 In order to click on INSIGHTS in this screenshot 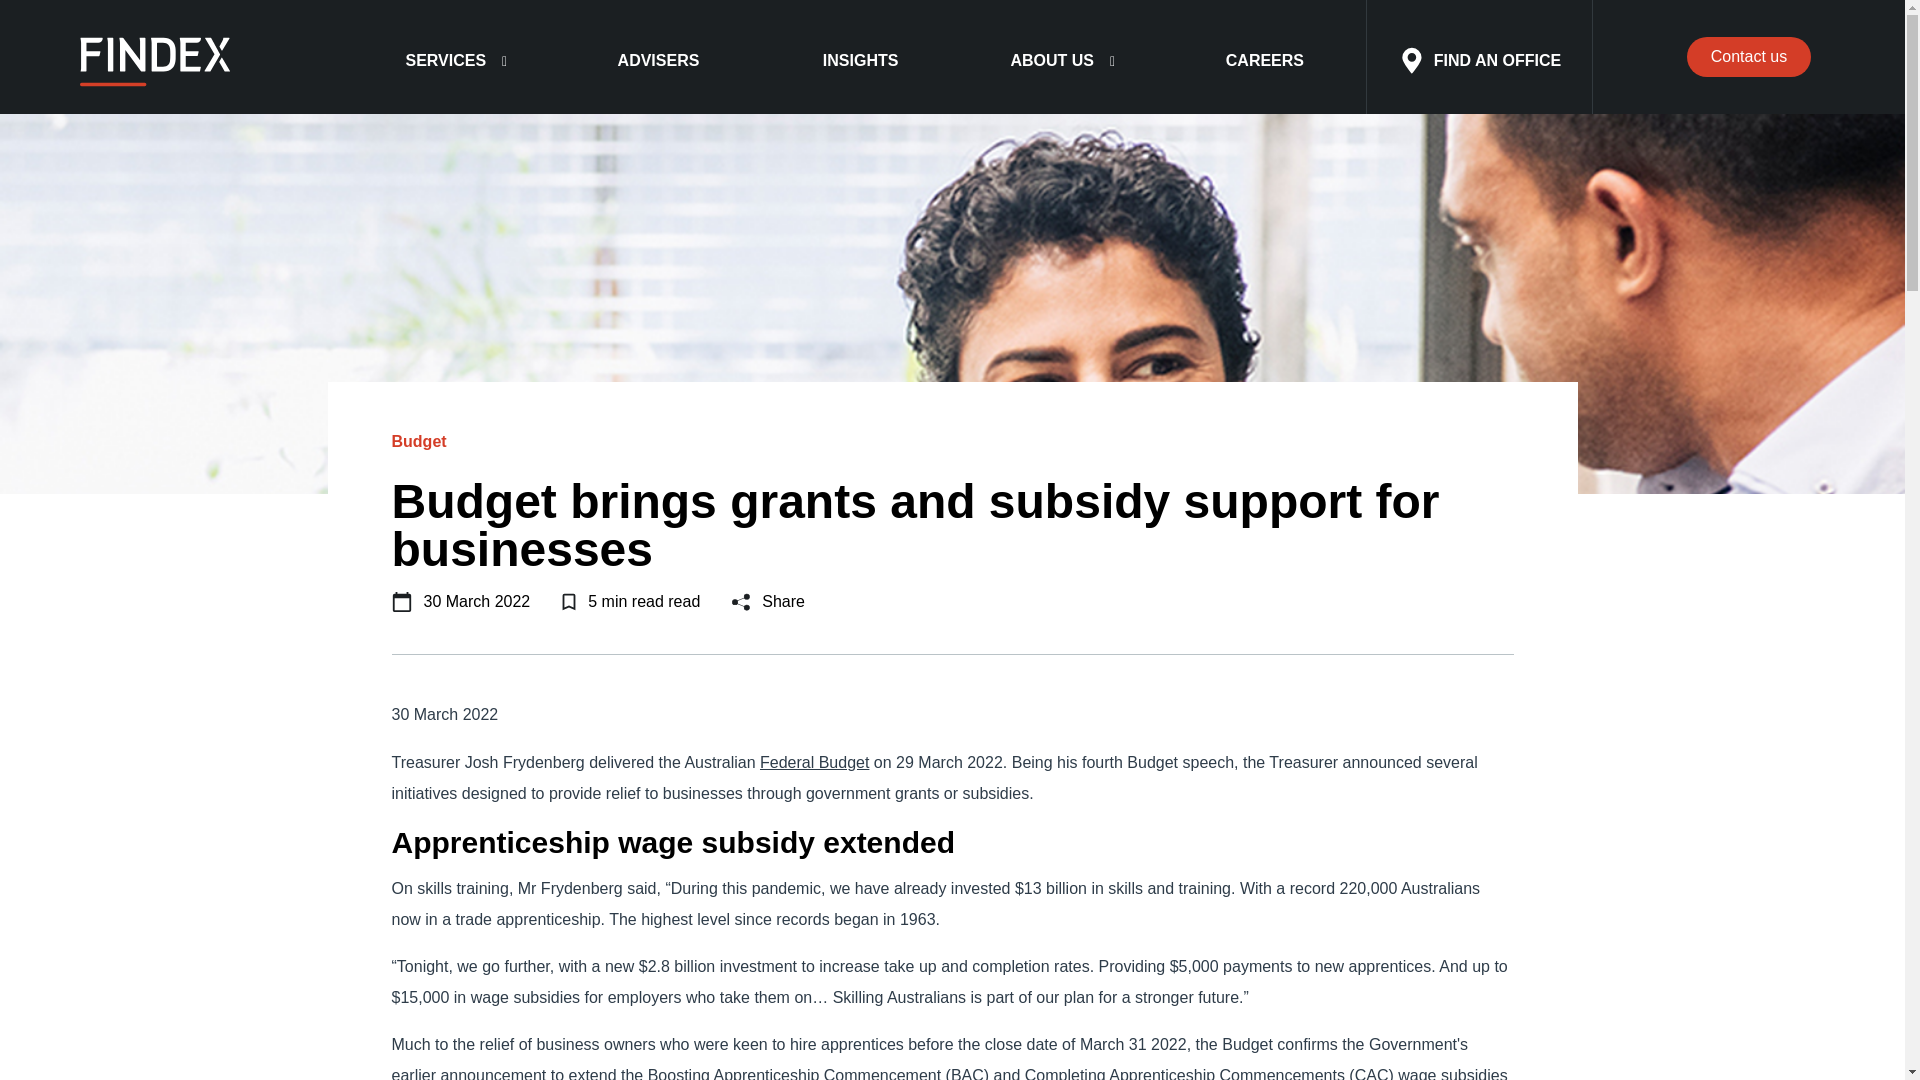, I will do `click(860, 60)`.